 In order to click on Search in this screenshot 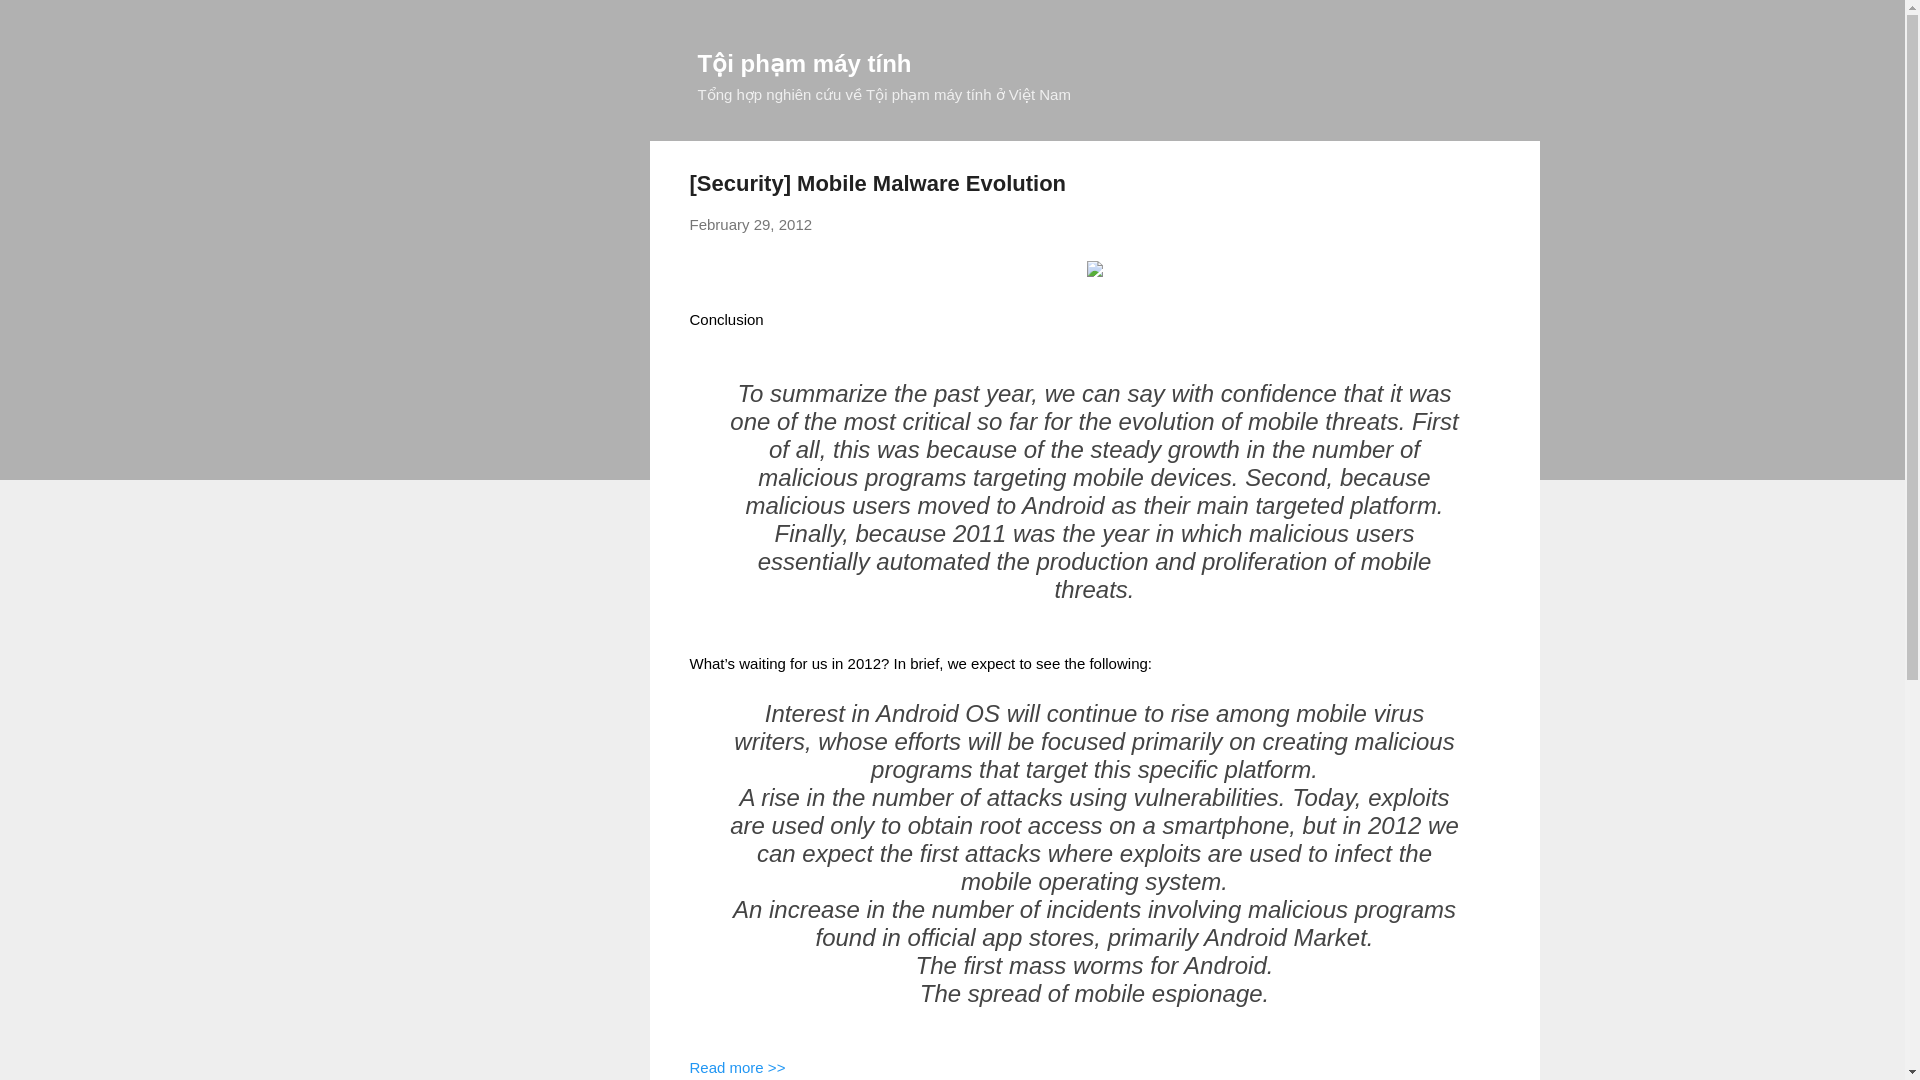, I will do `click(39, 24)`.